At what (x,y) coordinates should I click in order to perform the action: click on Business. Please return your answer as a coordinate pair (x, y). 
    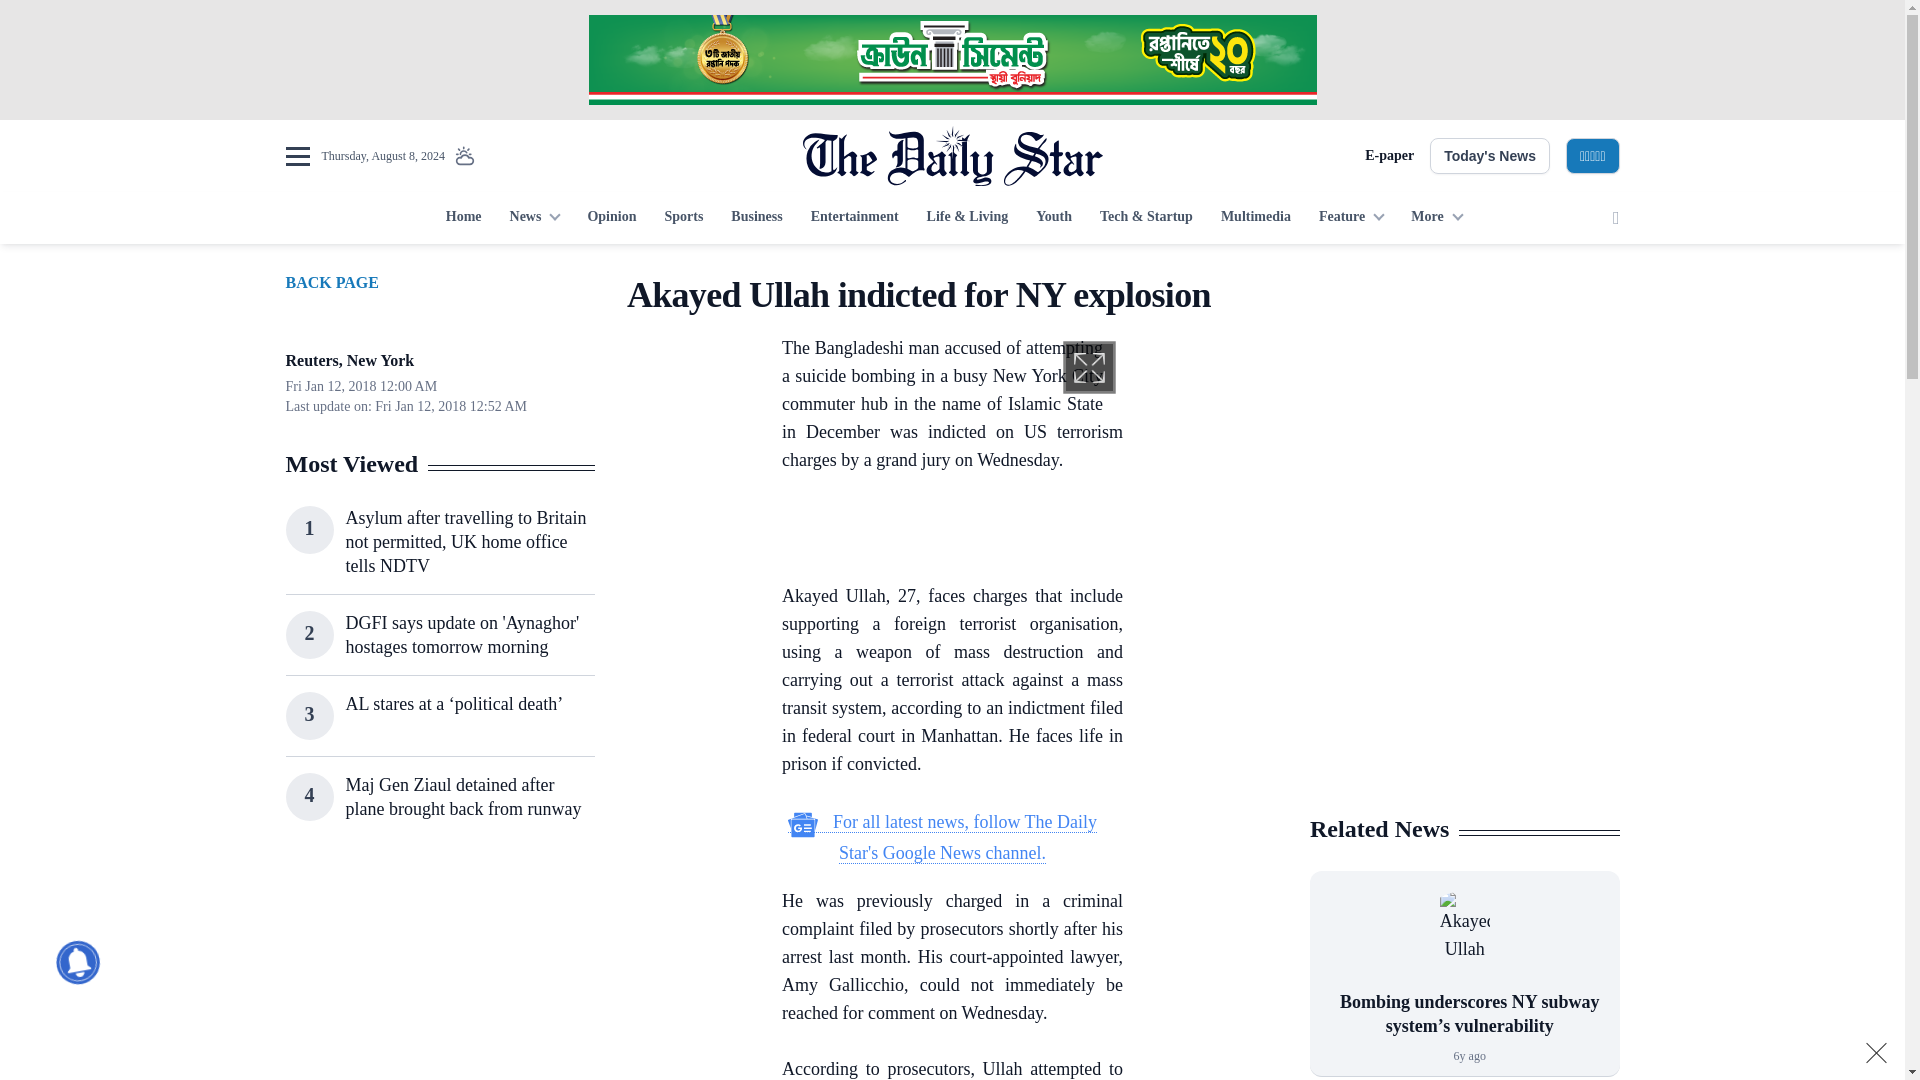
    Looking at the image, I should click on (756, 218).